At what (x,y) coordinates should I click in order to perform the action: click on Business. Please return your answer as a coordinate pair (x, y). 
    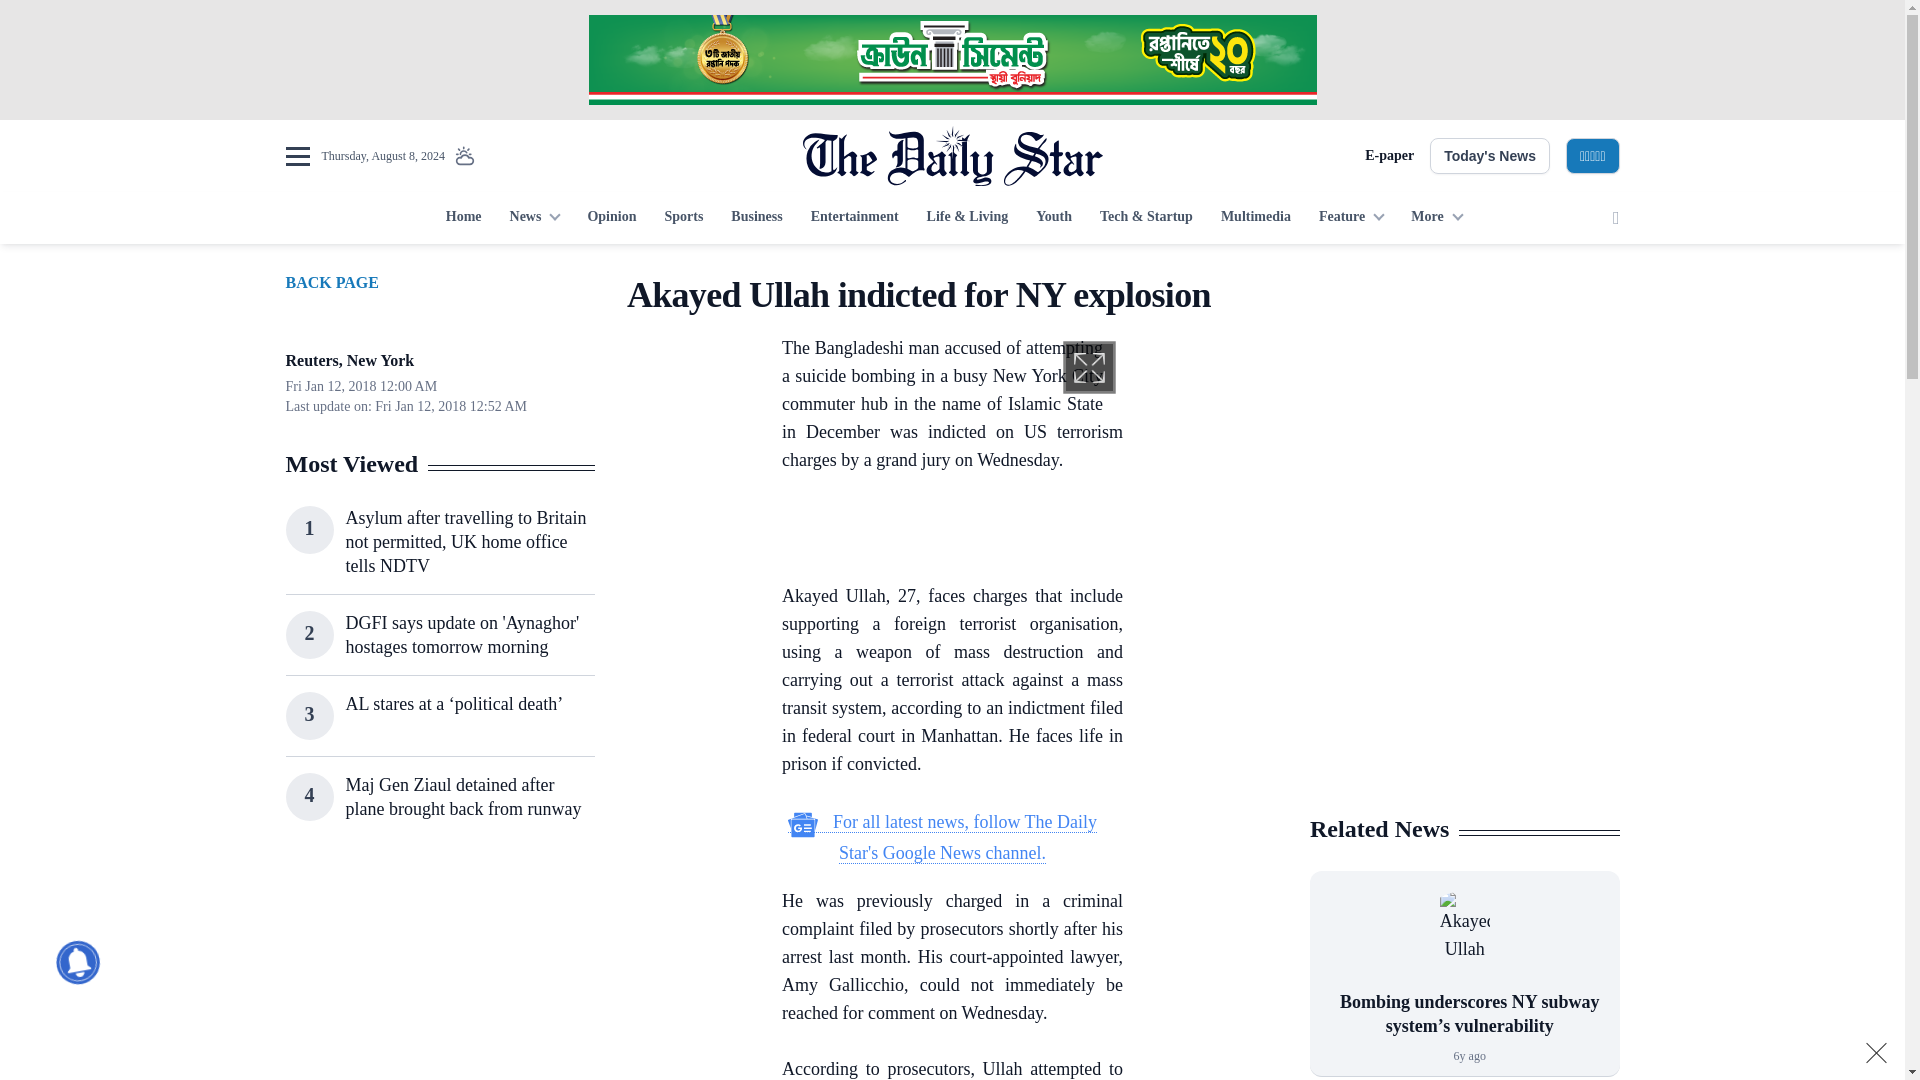
    Looking at the image, I should click on (756, 218).